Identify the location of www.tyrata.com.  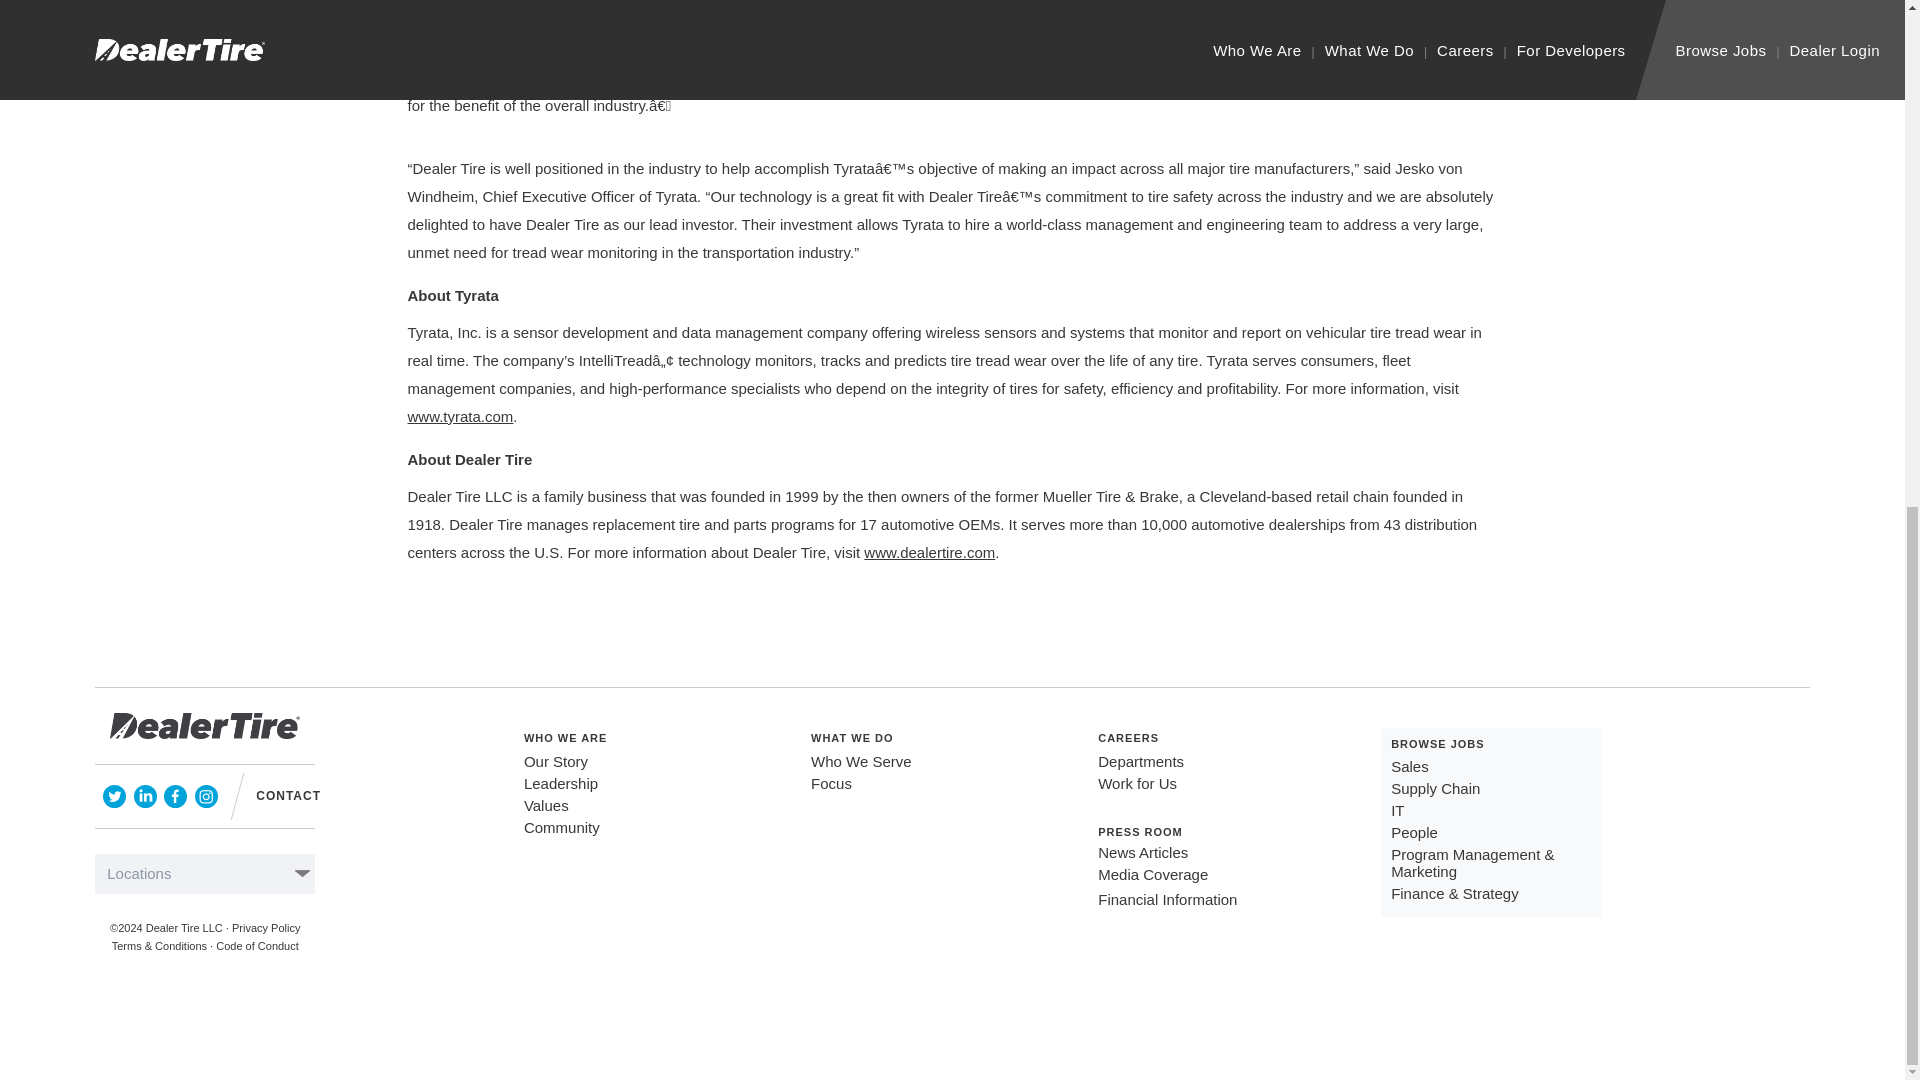
(460, 416).